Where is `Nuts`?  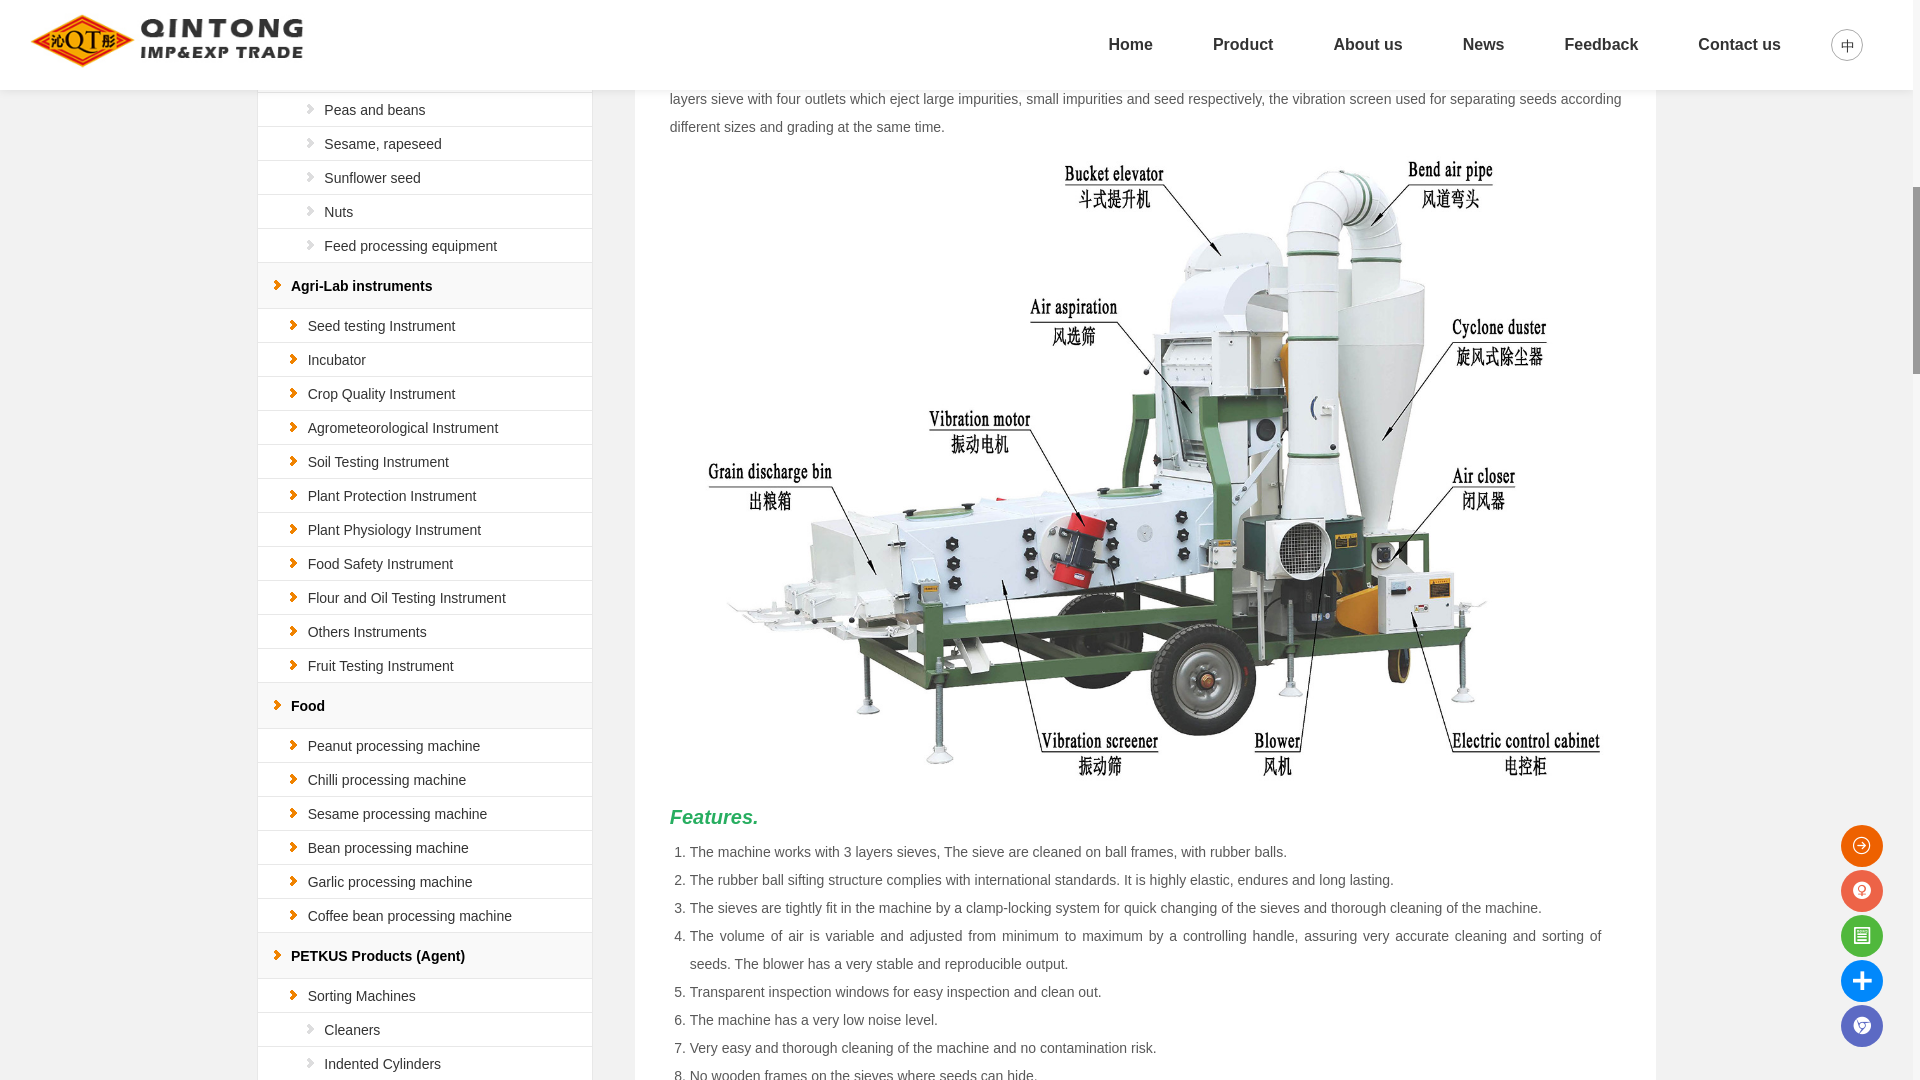
Nuts is located at coordinates (338, 212).